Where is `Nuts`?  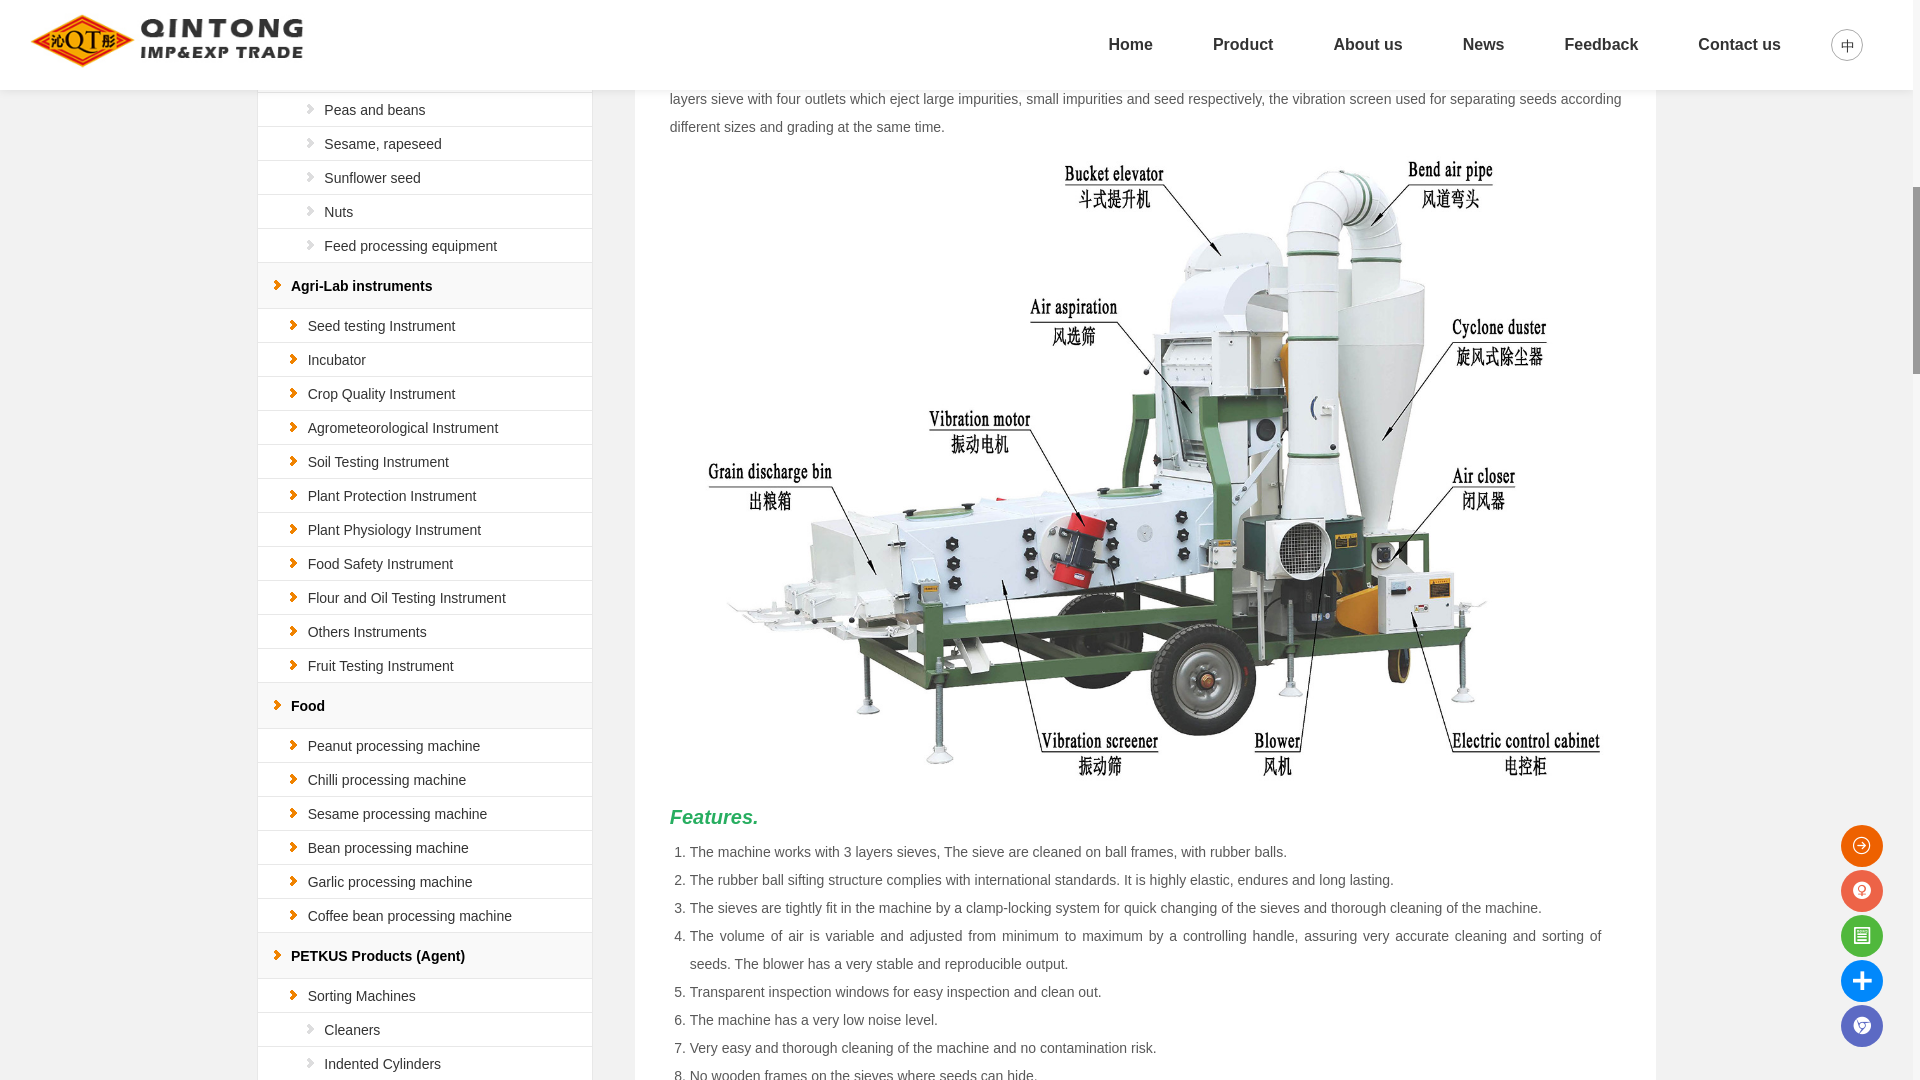
Nuts is located at coordinates (338, 212).